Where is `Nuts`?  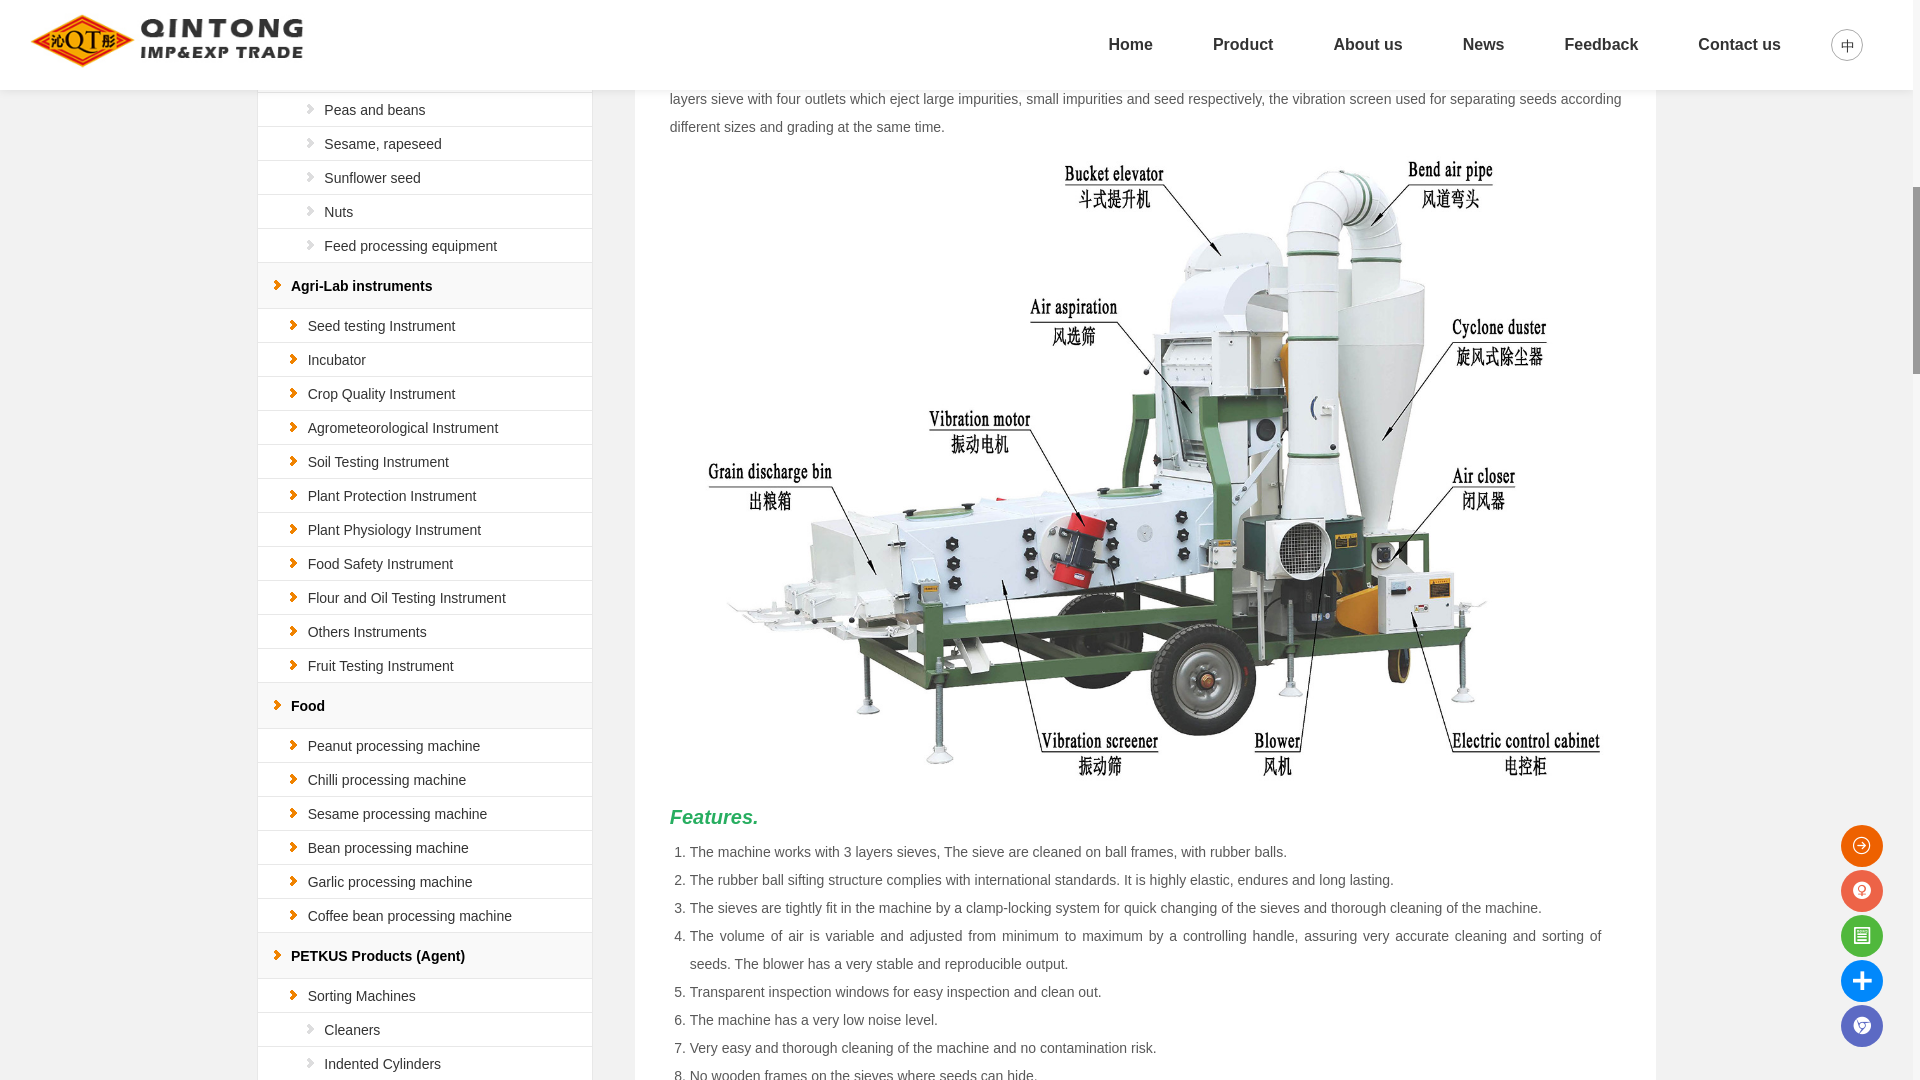
Nuts is located at coordinates (338, 212).